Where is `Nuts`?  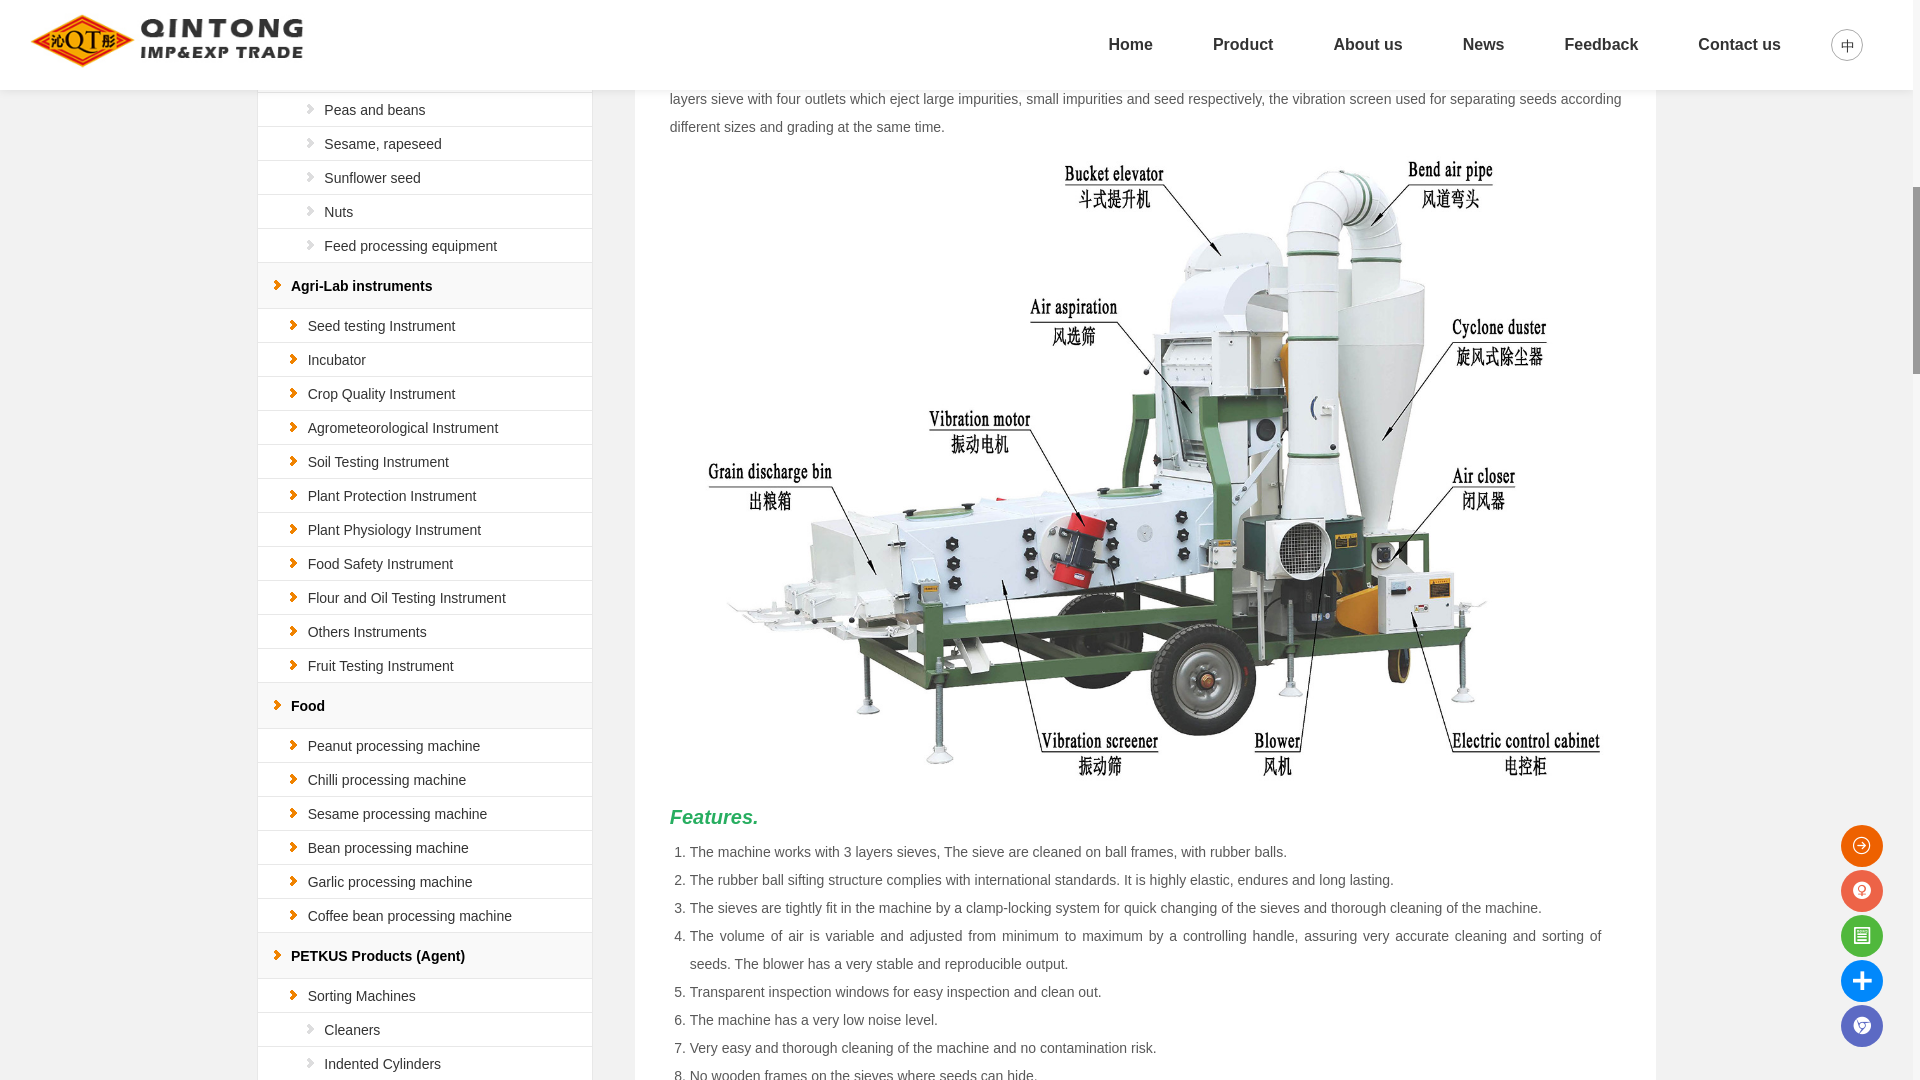
Nuts is located at coordinates (338, 212).